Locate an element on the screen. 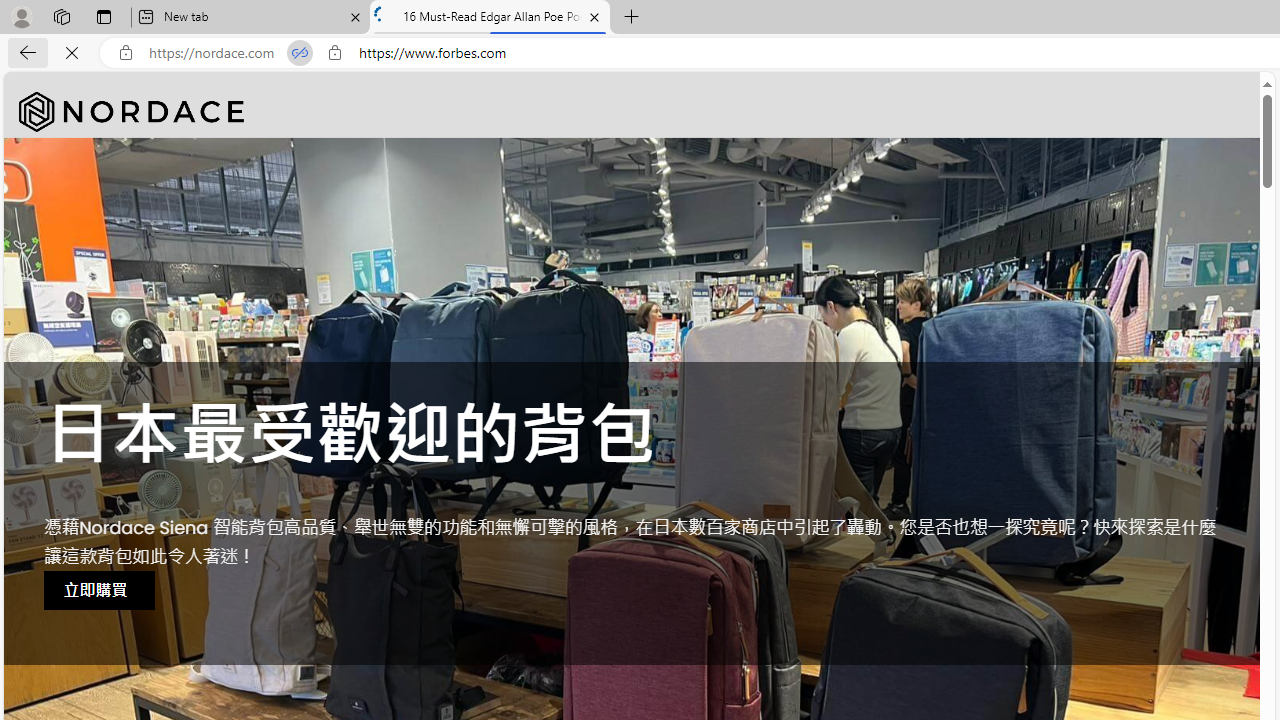  16 Must-Read Edgar Allan Poe Poems And Short Stories is located at coordinates (490, 18).